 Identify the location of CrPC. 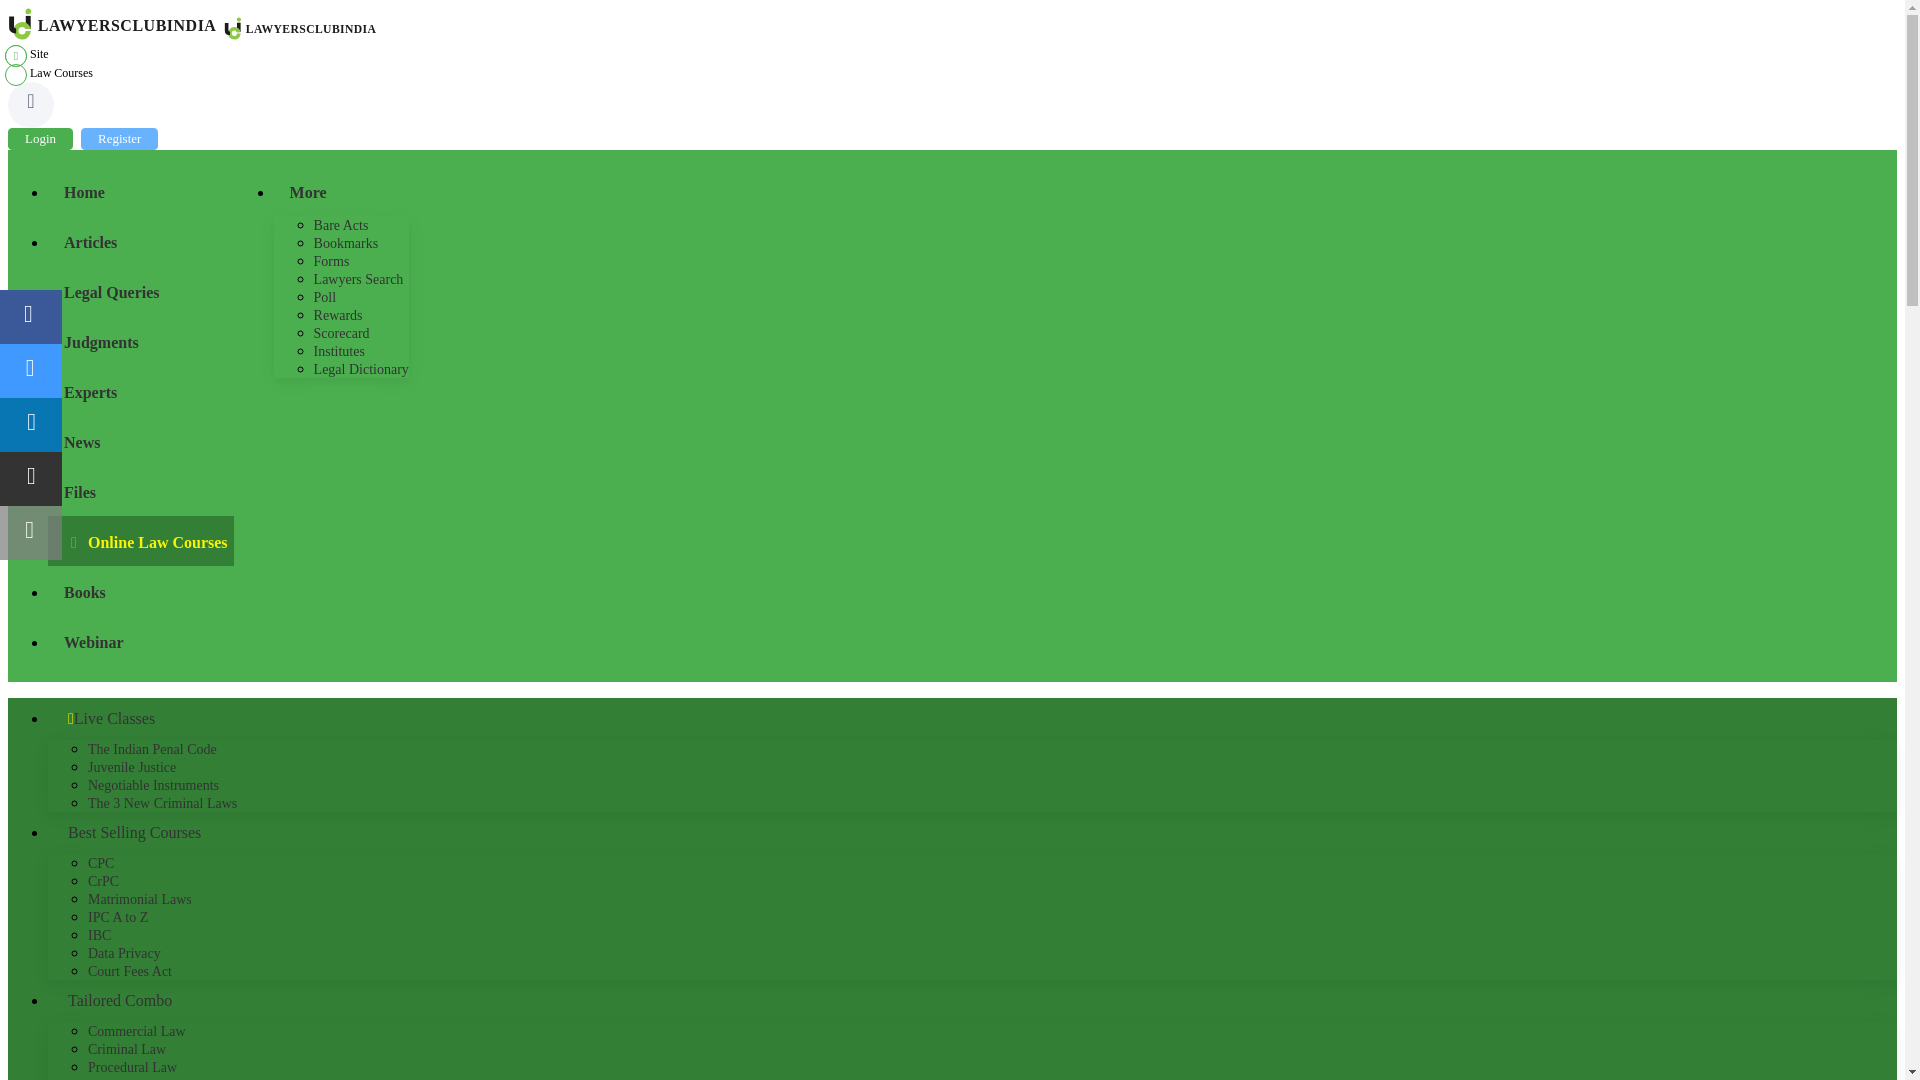
(104, 880).